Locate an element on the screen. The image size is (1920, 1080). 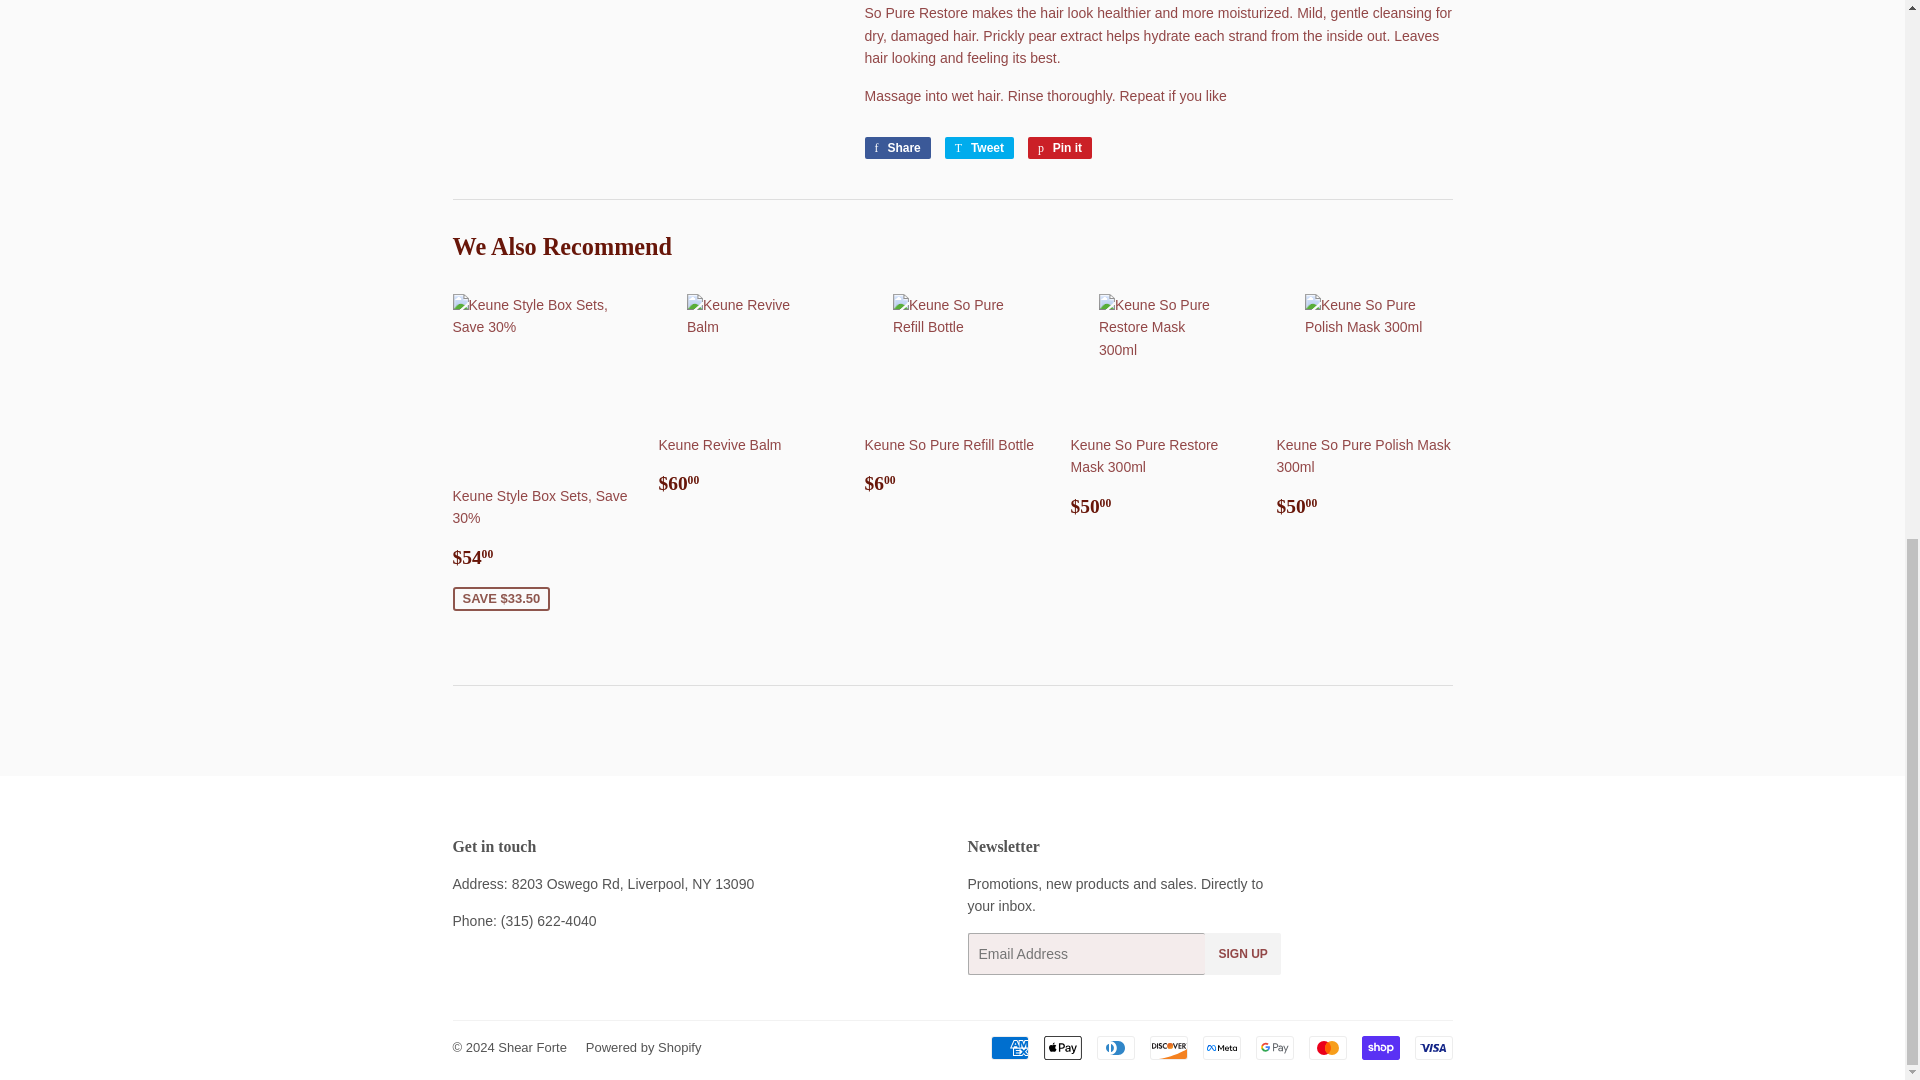
Shear Forte is located at coordinates (532, 1048).